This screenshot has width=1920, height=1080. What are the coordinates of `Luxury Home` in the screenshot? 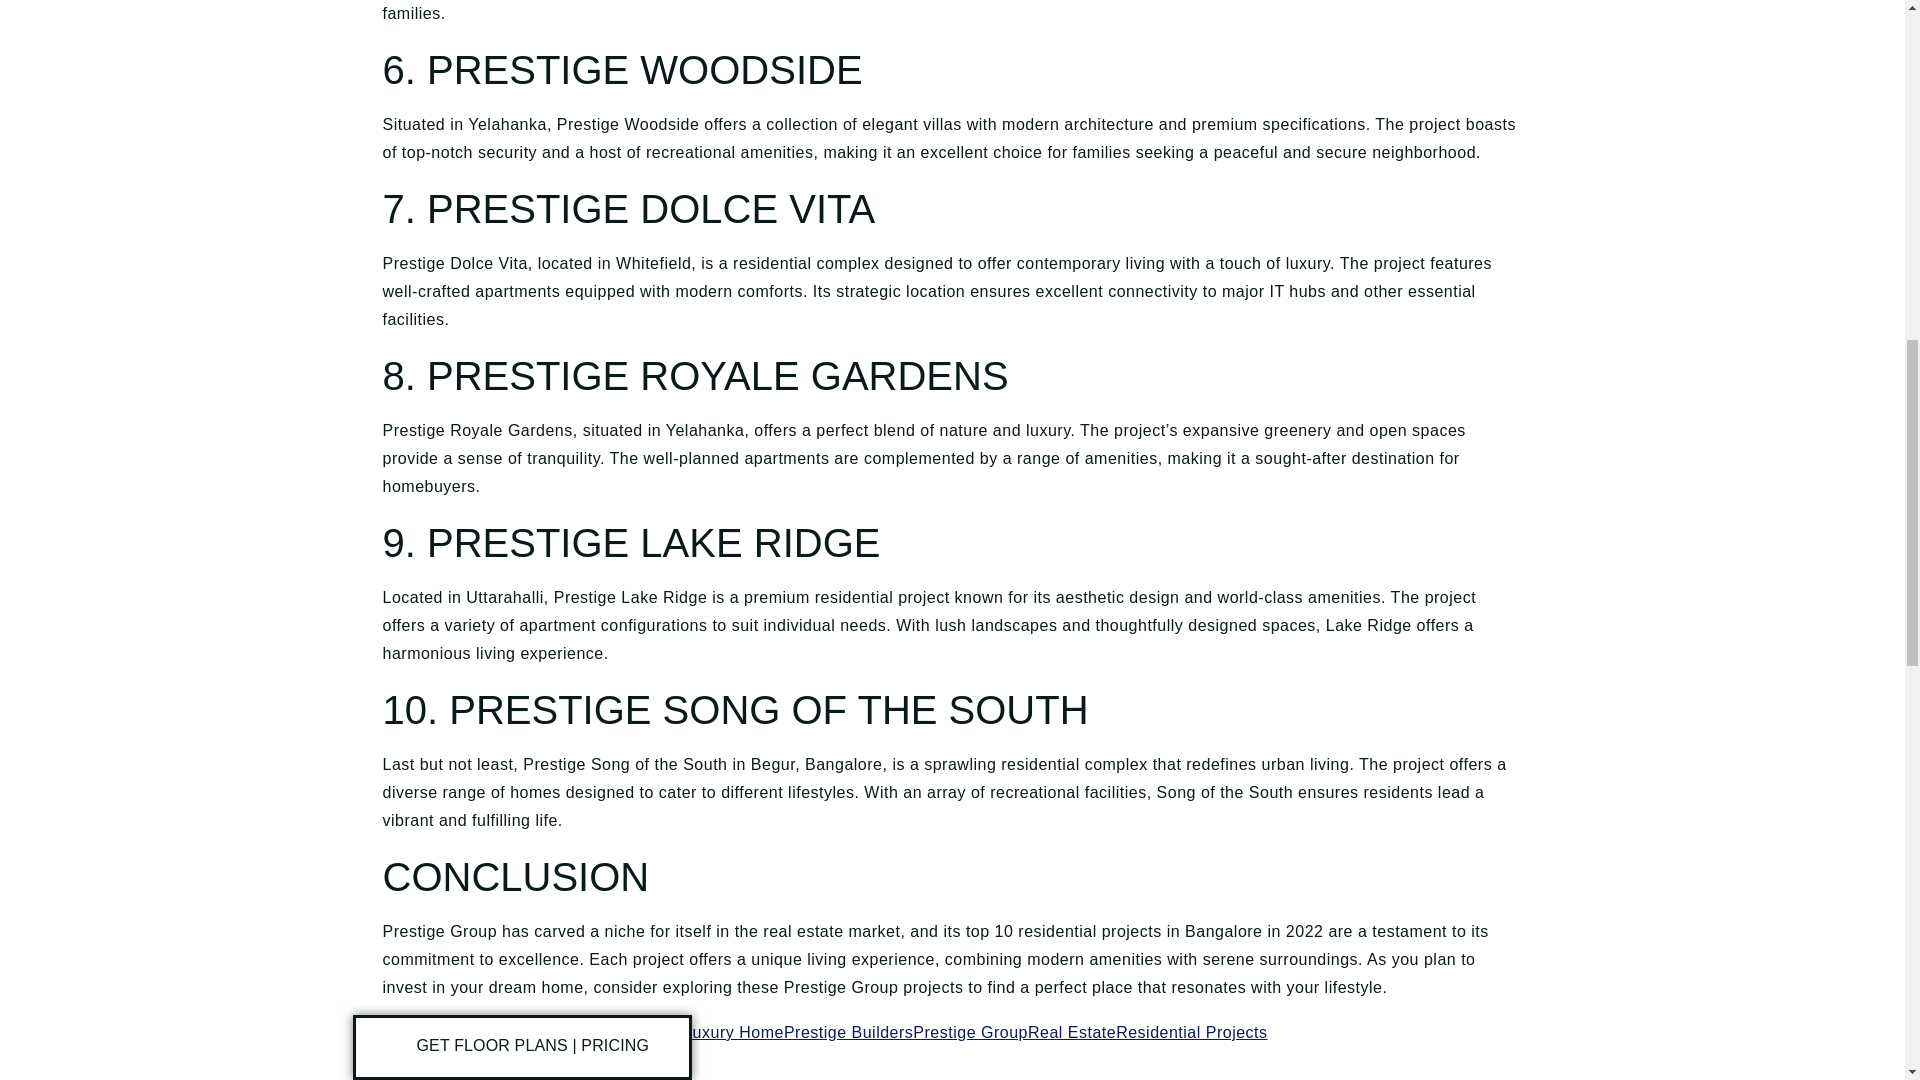 It's located at (733, 1032).